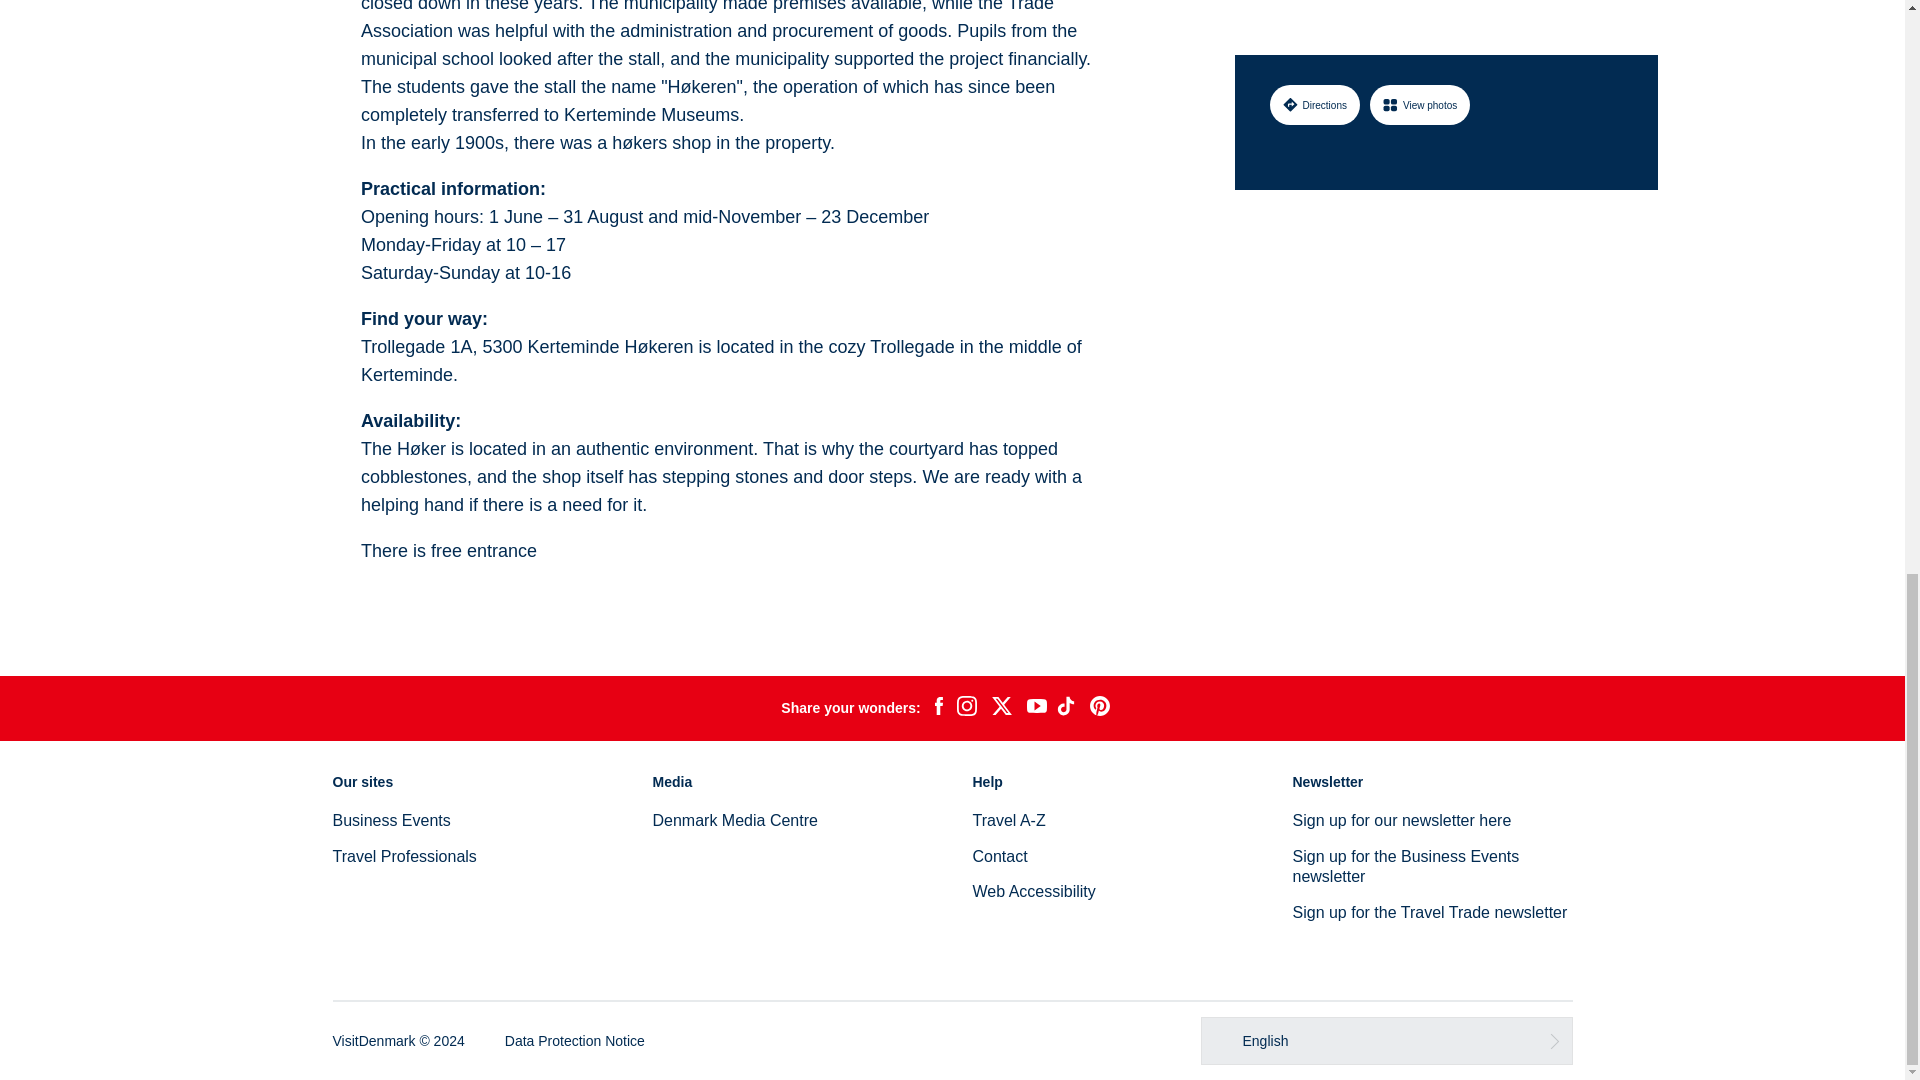 This screenshot has height=1080, width=1920. Describe the element at coordinates (1405, 866) in the screenshot. I see `Sign up for the Business Events newsletter` at that location.